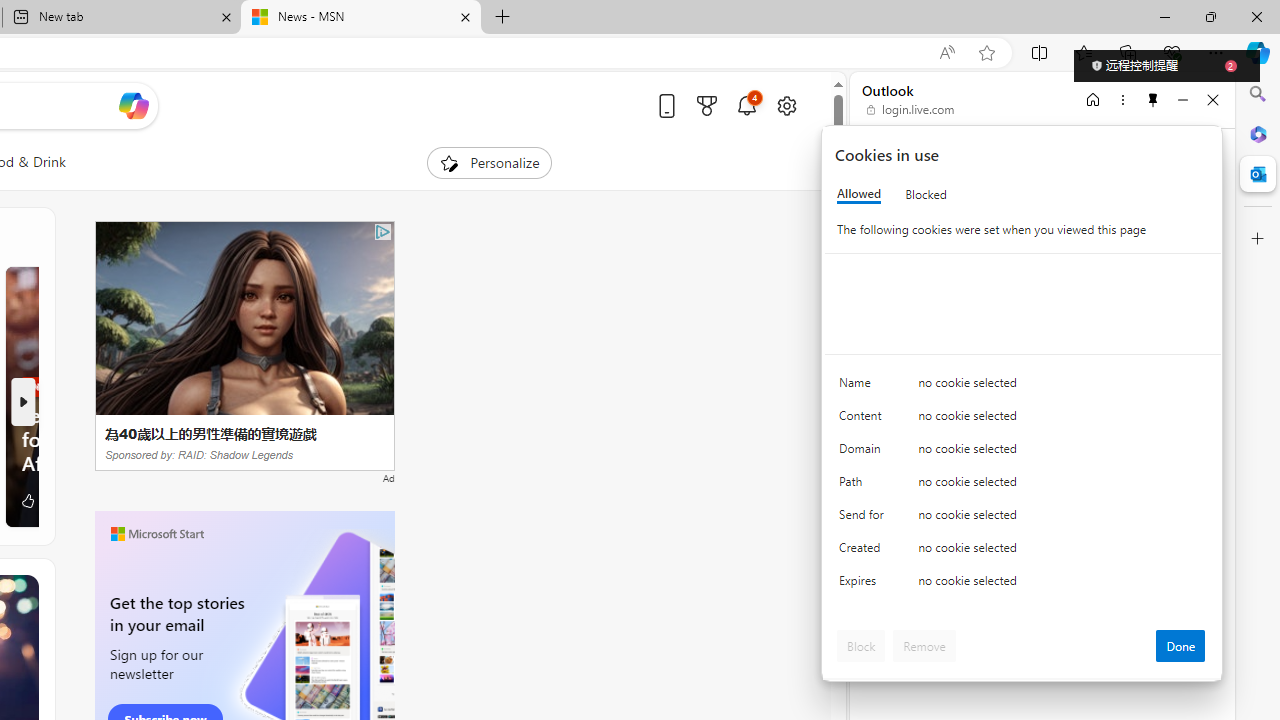  I want to click on News - MSN, so click(360, 18).